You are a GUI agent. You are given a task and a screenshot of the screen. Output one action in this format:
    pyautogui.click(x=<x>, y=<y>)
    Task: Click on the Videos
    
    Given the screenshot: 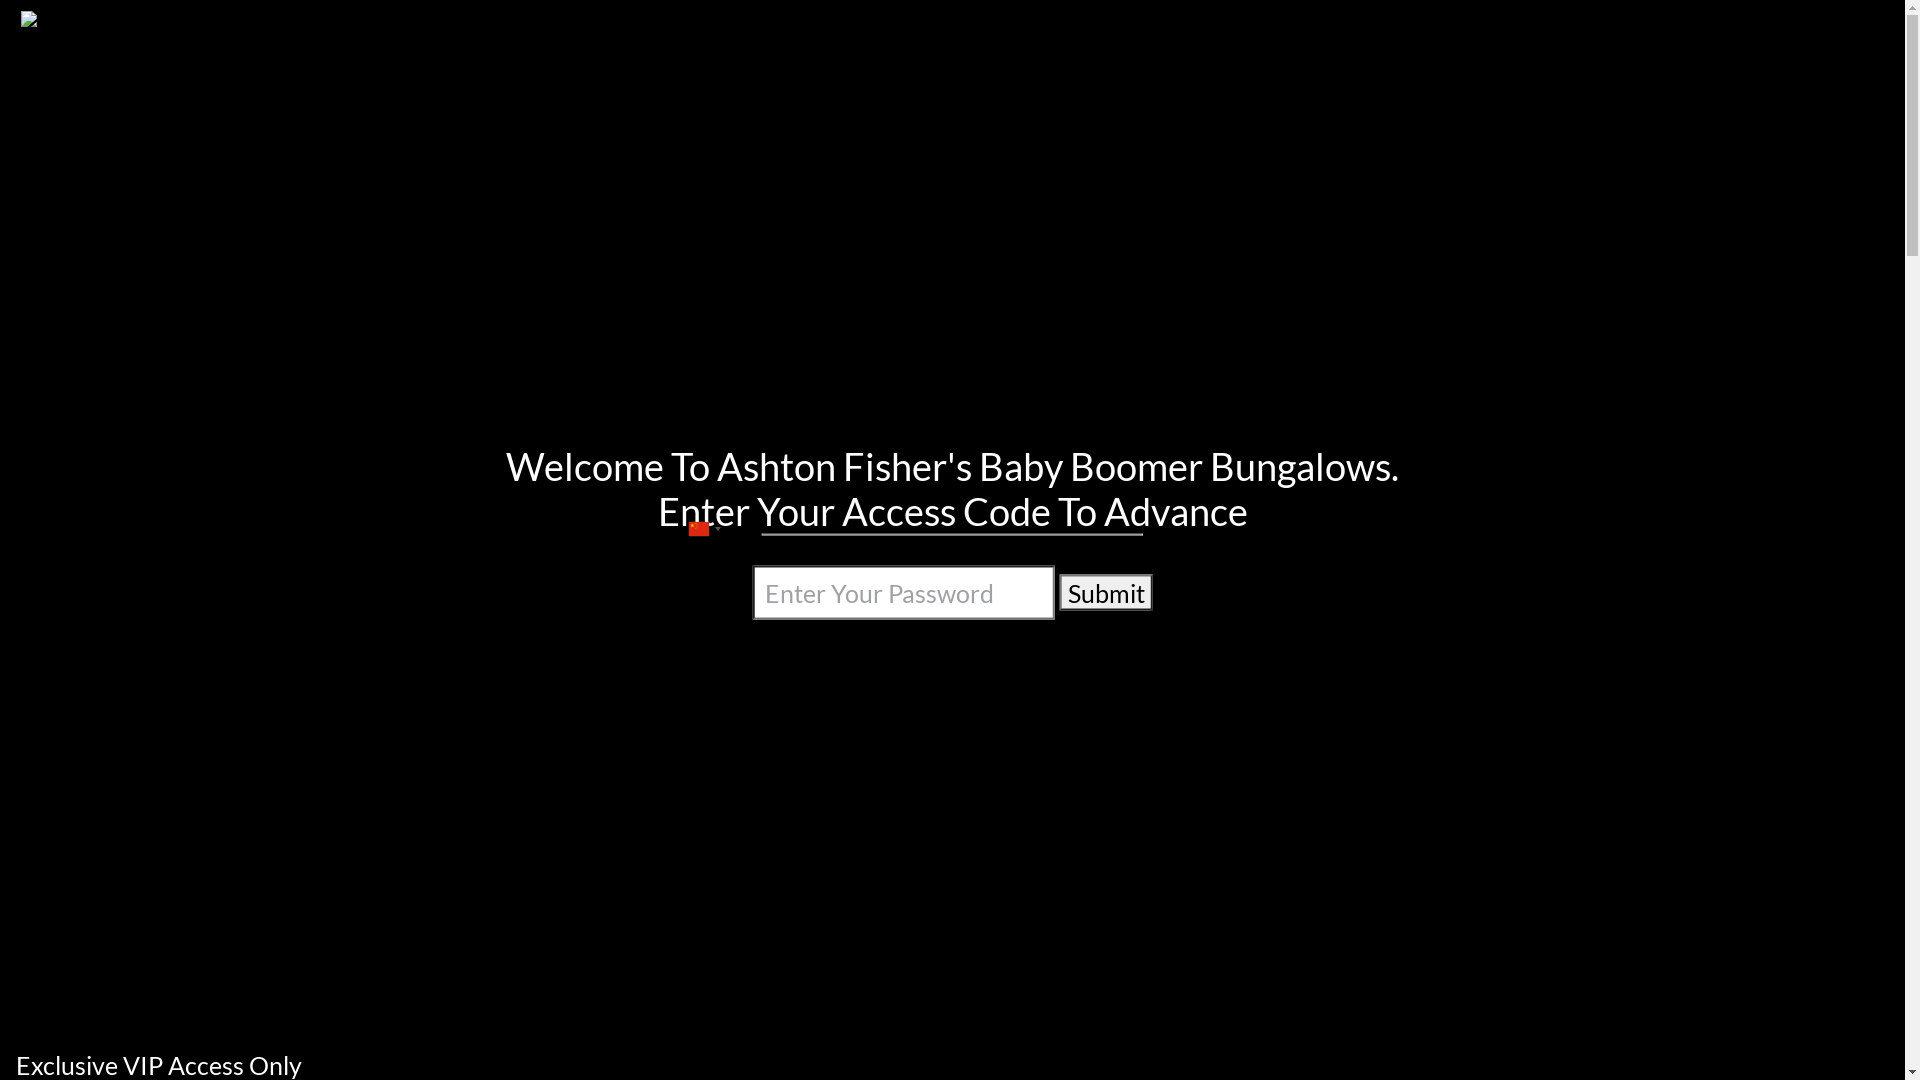 What is the action you would take?
    pyautogui.click(x=1350, y=125)
    